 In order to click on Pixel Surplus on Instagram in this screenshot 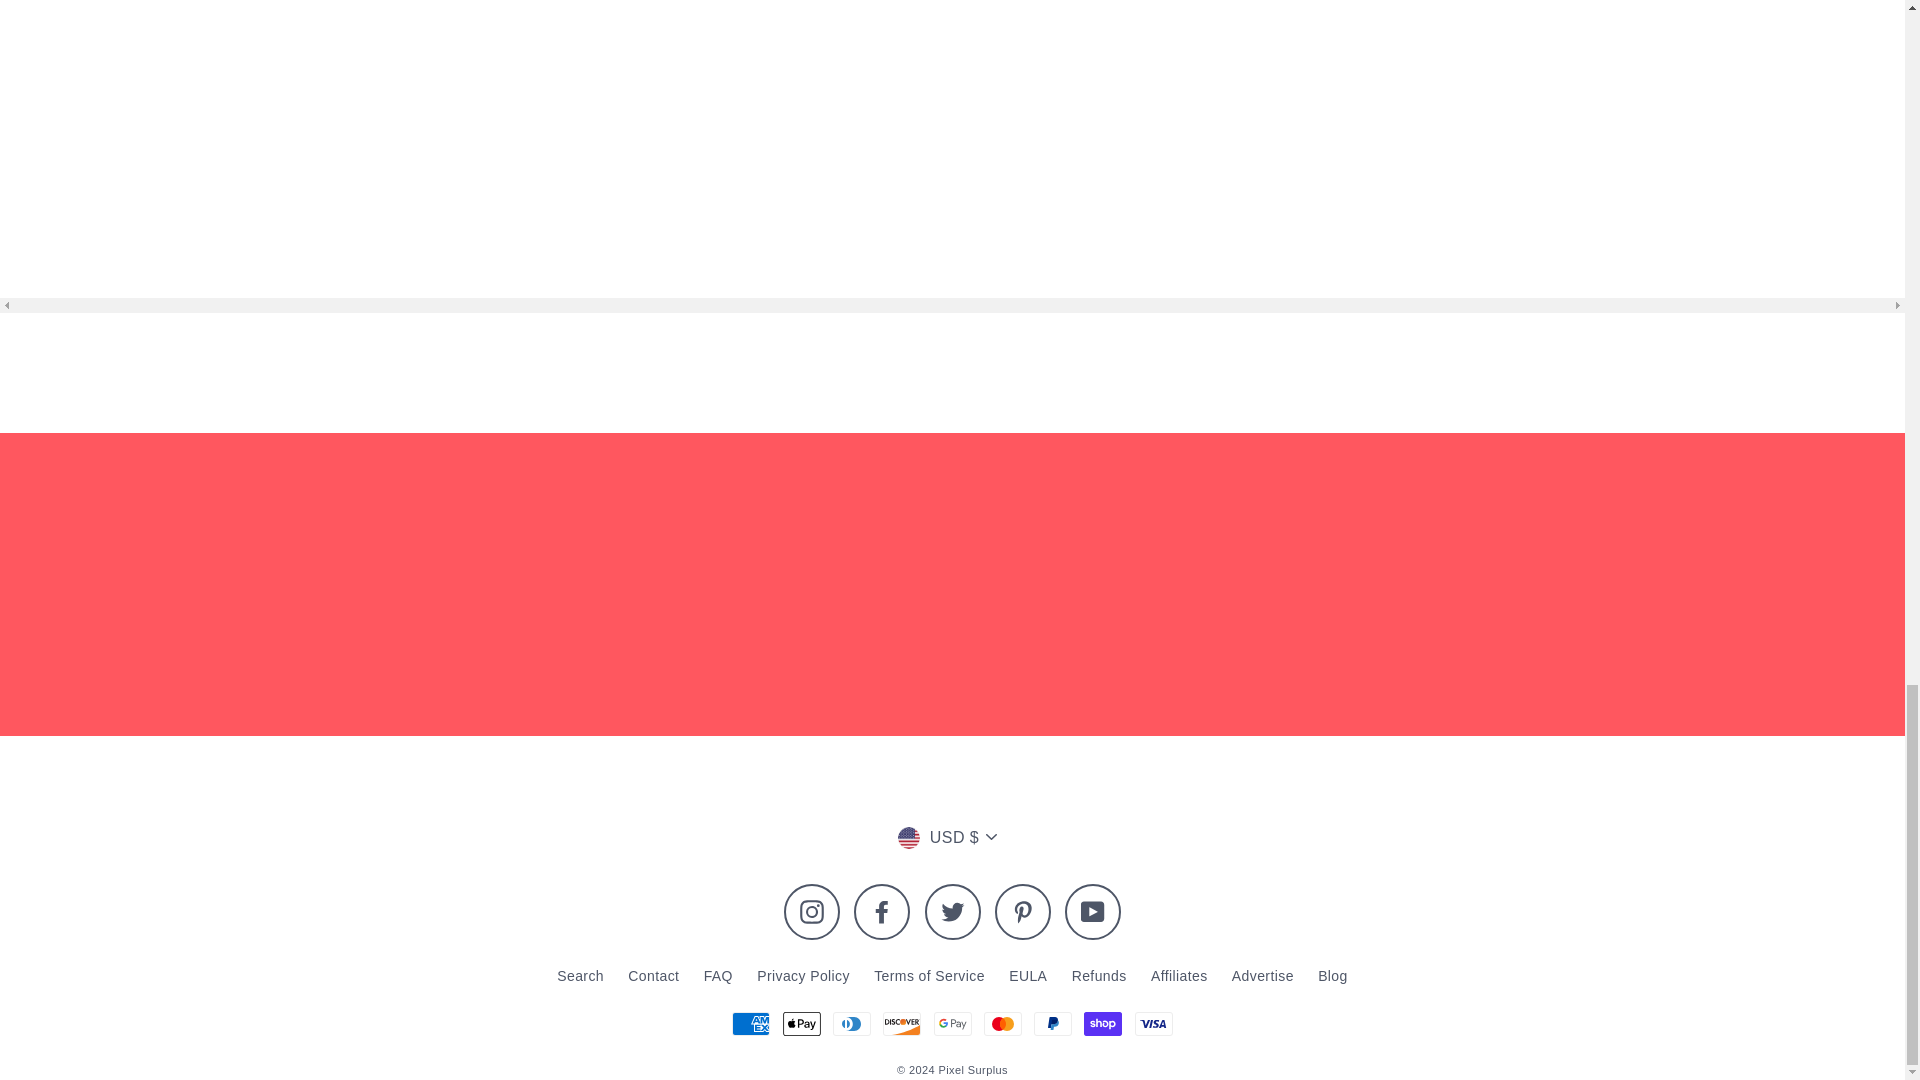, I will do `click(812, 912)`.